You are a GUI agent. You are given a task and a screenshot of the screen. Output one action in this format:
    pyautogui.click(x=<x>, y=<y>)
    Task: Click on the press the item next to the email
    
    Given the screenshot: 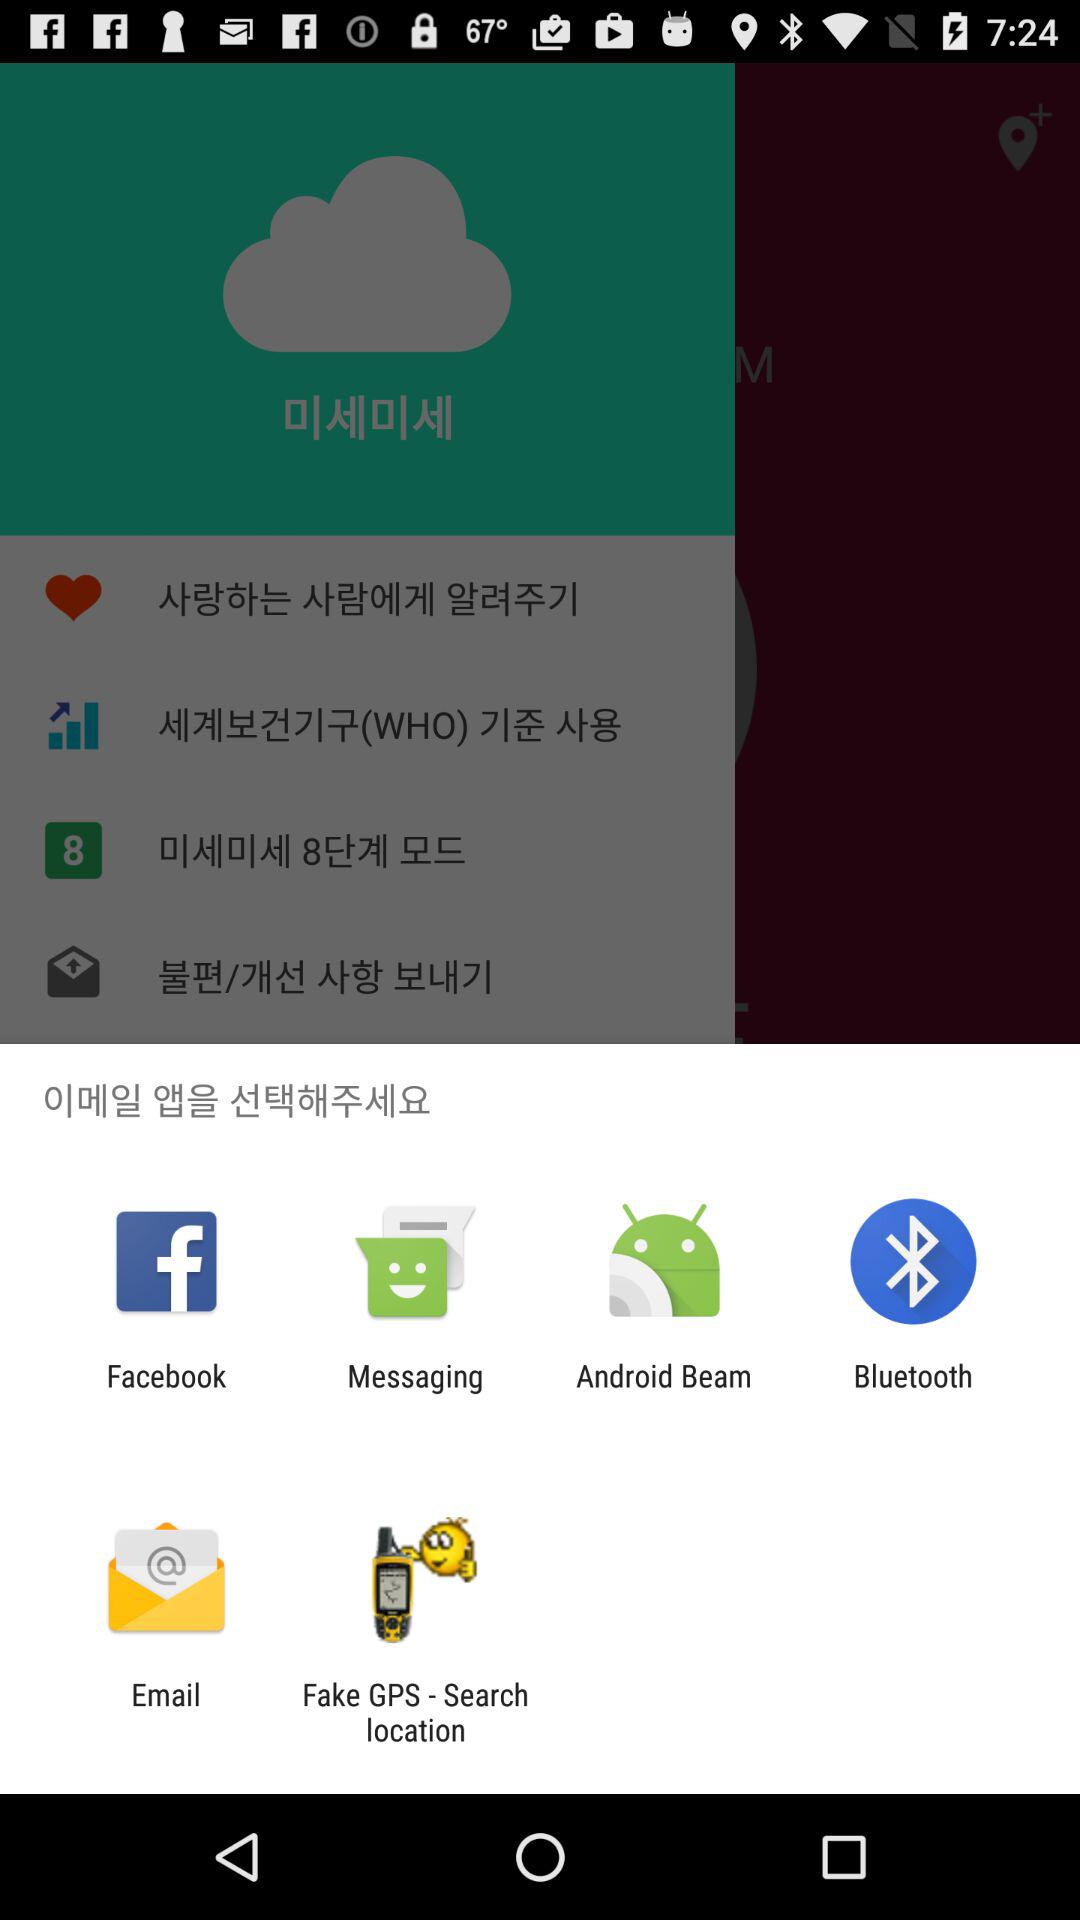 What is the action you would take?
    pyautogui.click(x=415, y=1712)
    